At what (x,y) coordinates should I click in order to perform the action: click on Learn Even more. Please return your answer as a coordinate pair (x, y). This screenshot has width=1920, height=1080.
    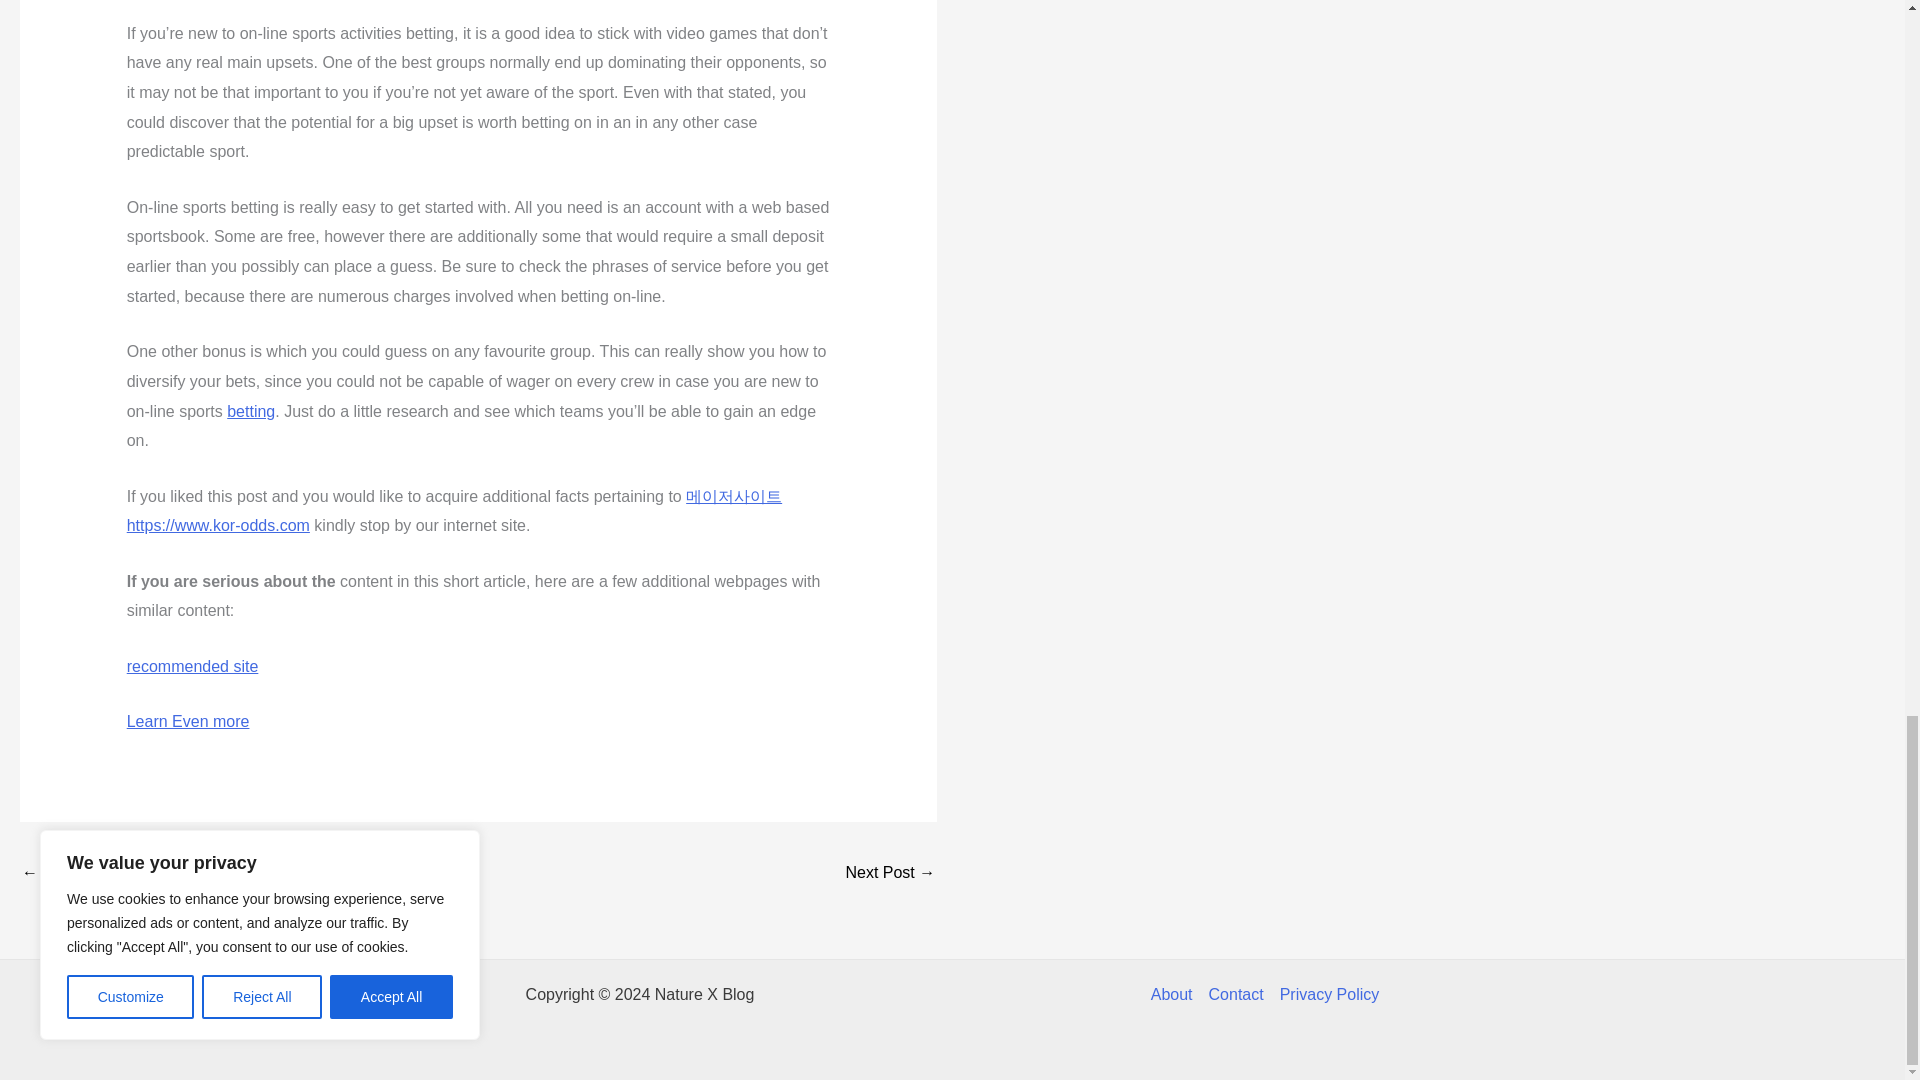
    Looking at the image, I should click on (188, 721).